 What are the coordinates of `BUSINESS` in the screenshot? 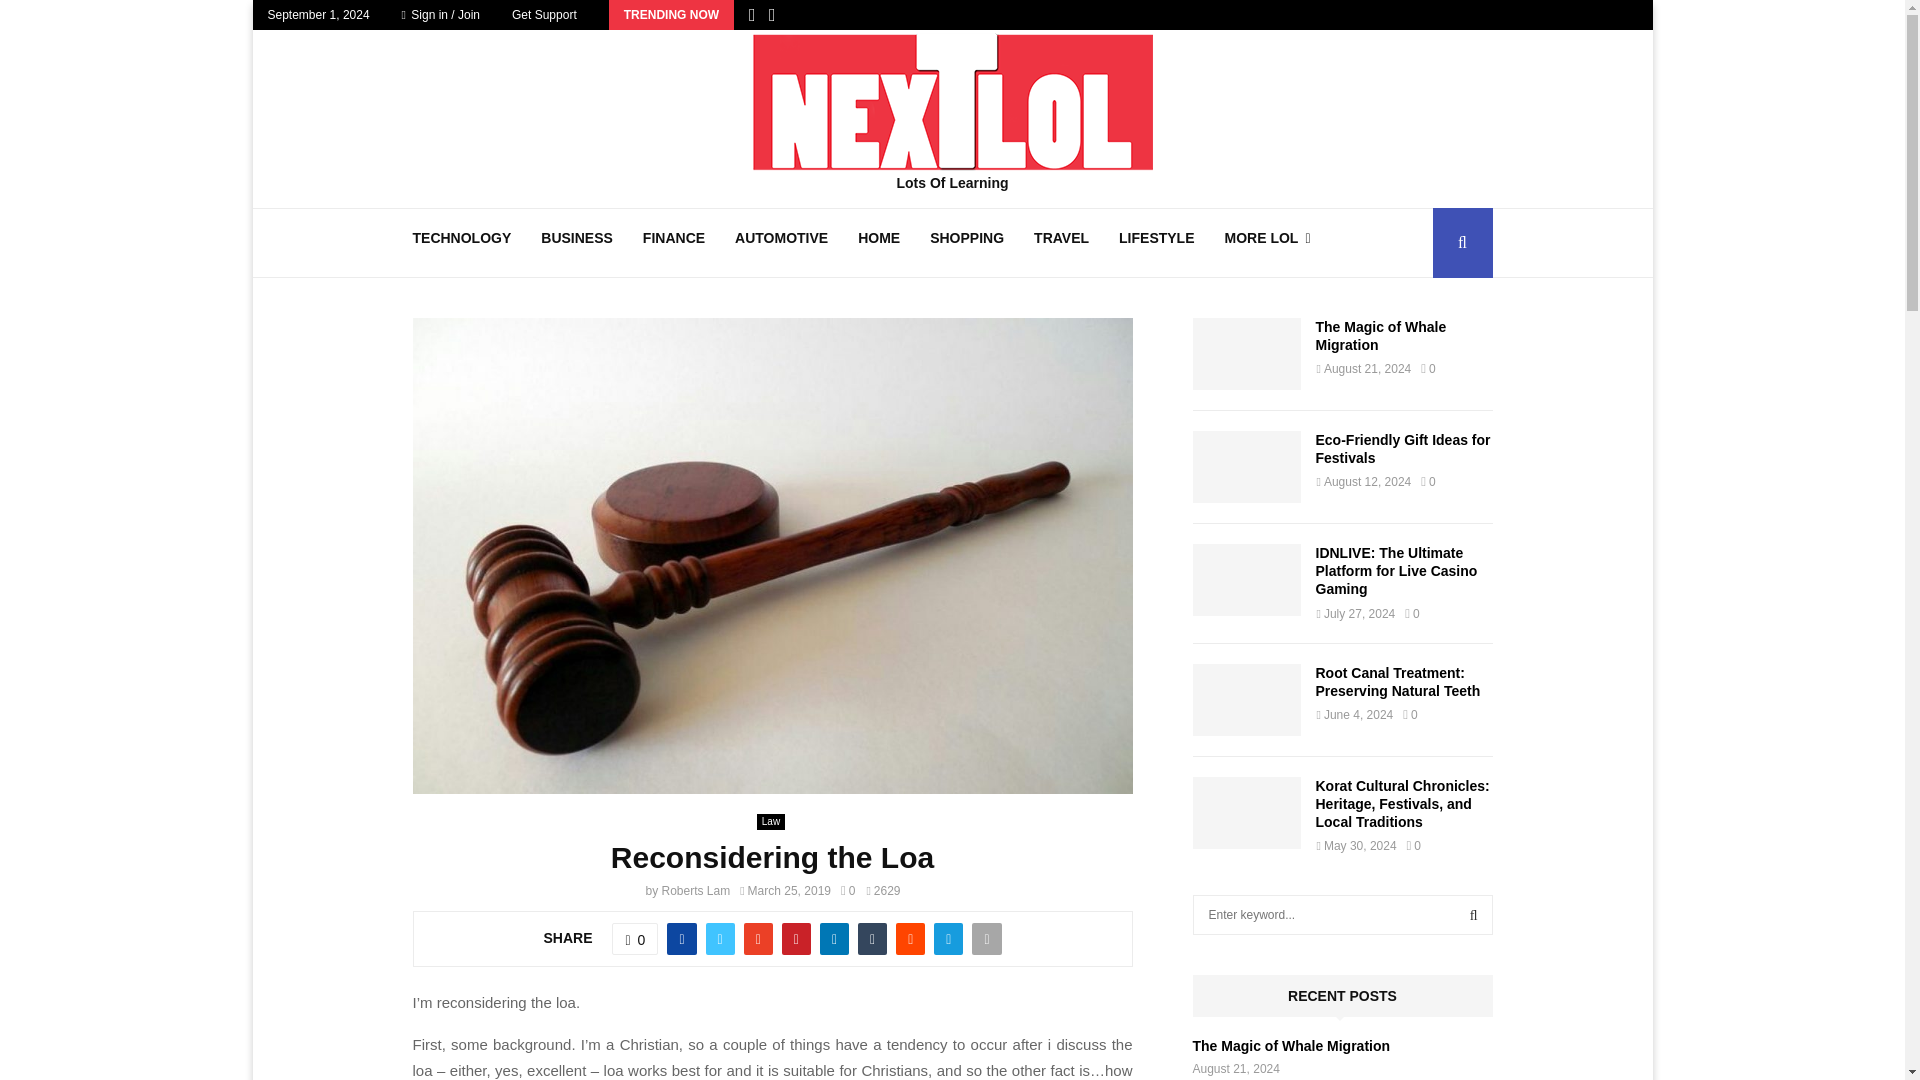 It's located at (576, 242).